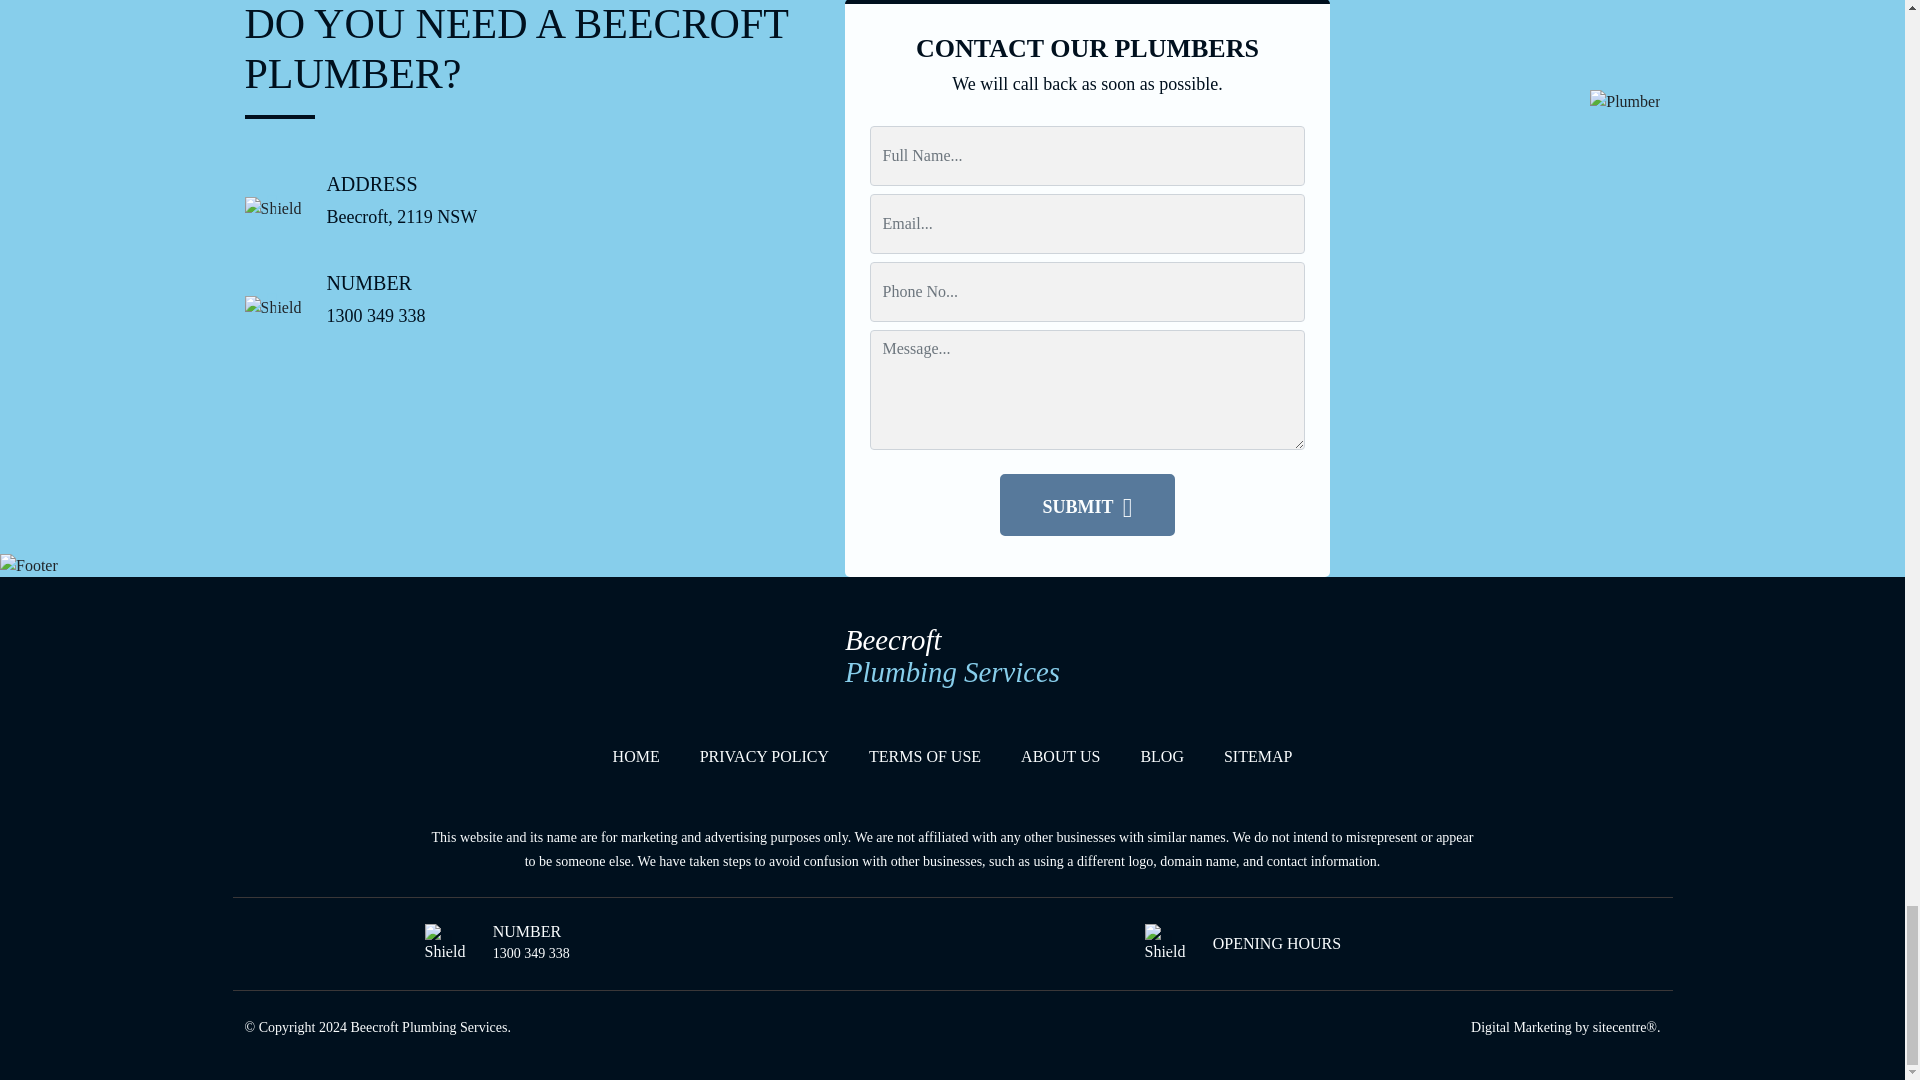 The height and width of the screenshot is (1080, 1920). Describe the element at coordinates (375, 316) in the screenshot. I see `1300 349 338` at that location.